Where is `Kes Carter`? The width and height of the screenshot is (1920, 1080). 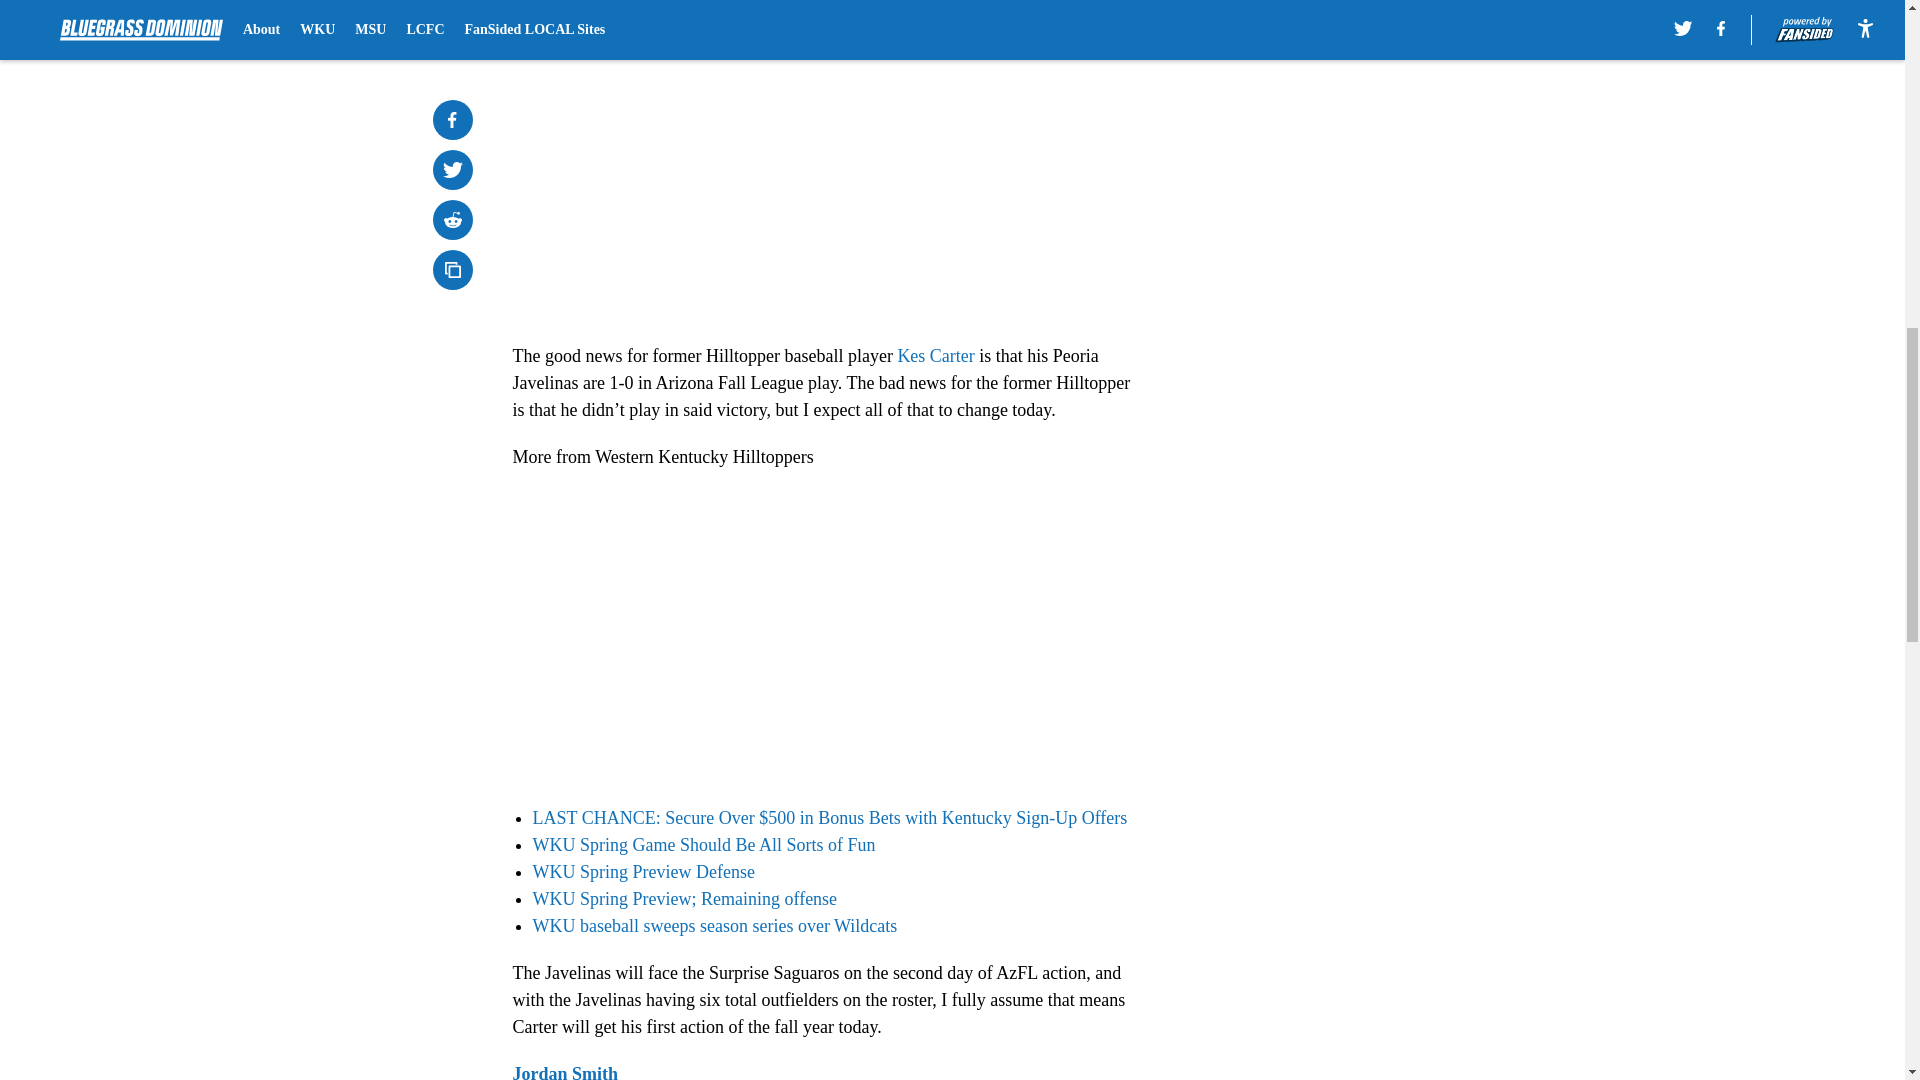
Kes Carter is located at coordinates (934, 356).